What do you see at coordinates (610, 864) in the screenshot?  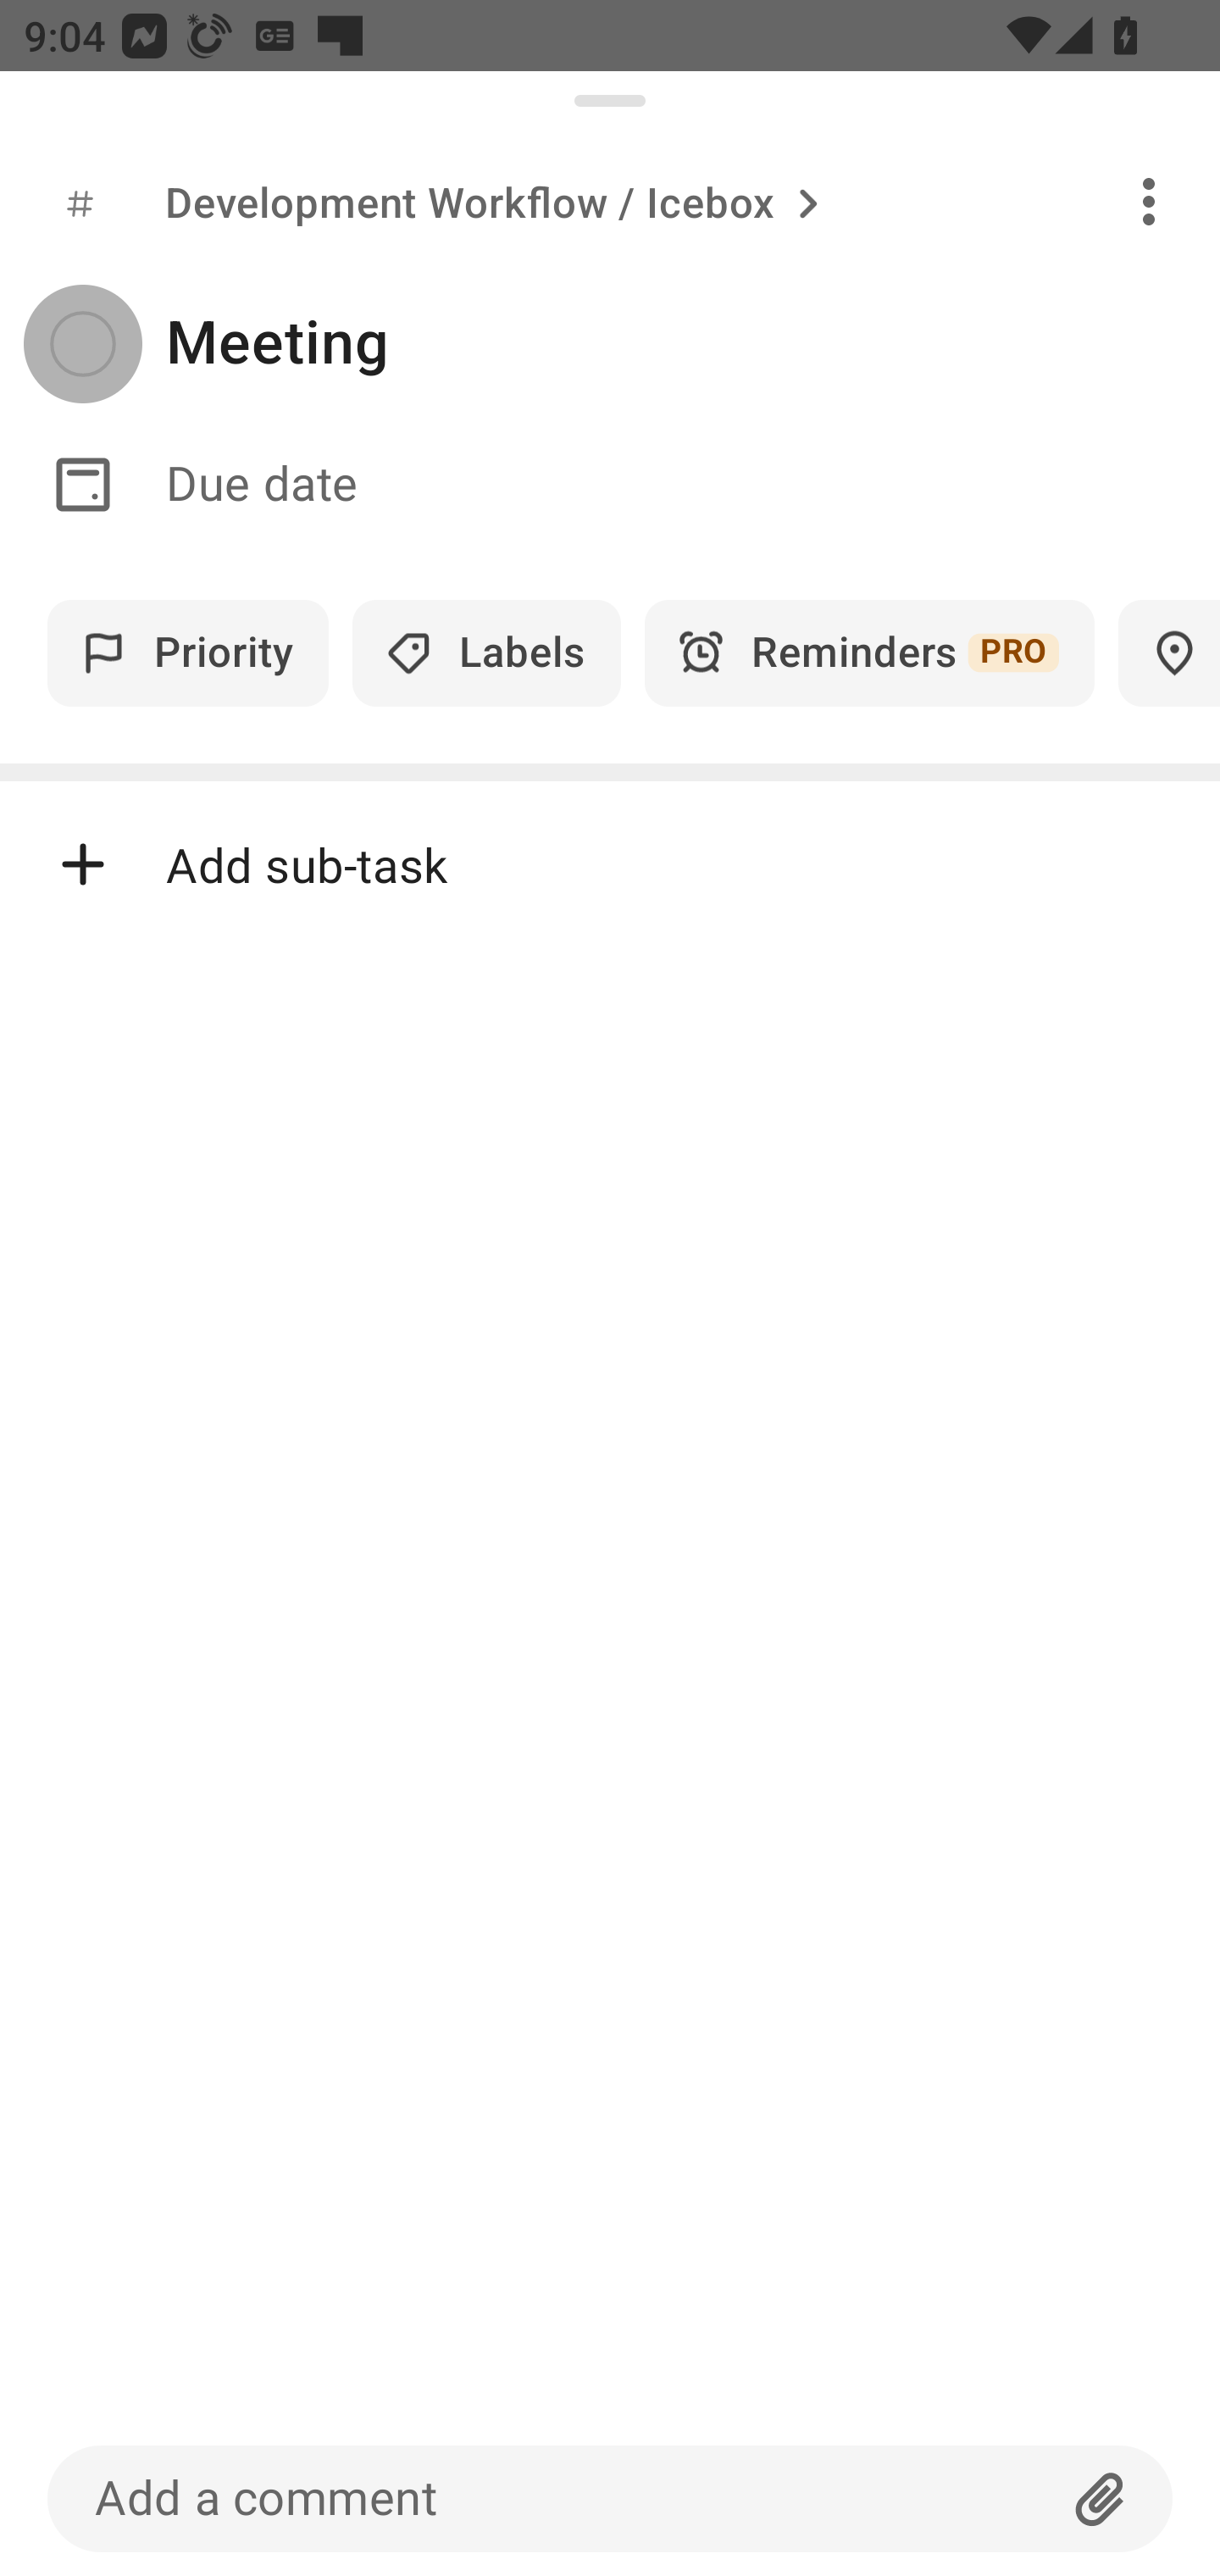 I see `Add sub-task` at bounding box center [610, 864].